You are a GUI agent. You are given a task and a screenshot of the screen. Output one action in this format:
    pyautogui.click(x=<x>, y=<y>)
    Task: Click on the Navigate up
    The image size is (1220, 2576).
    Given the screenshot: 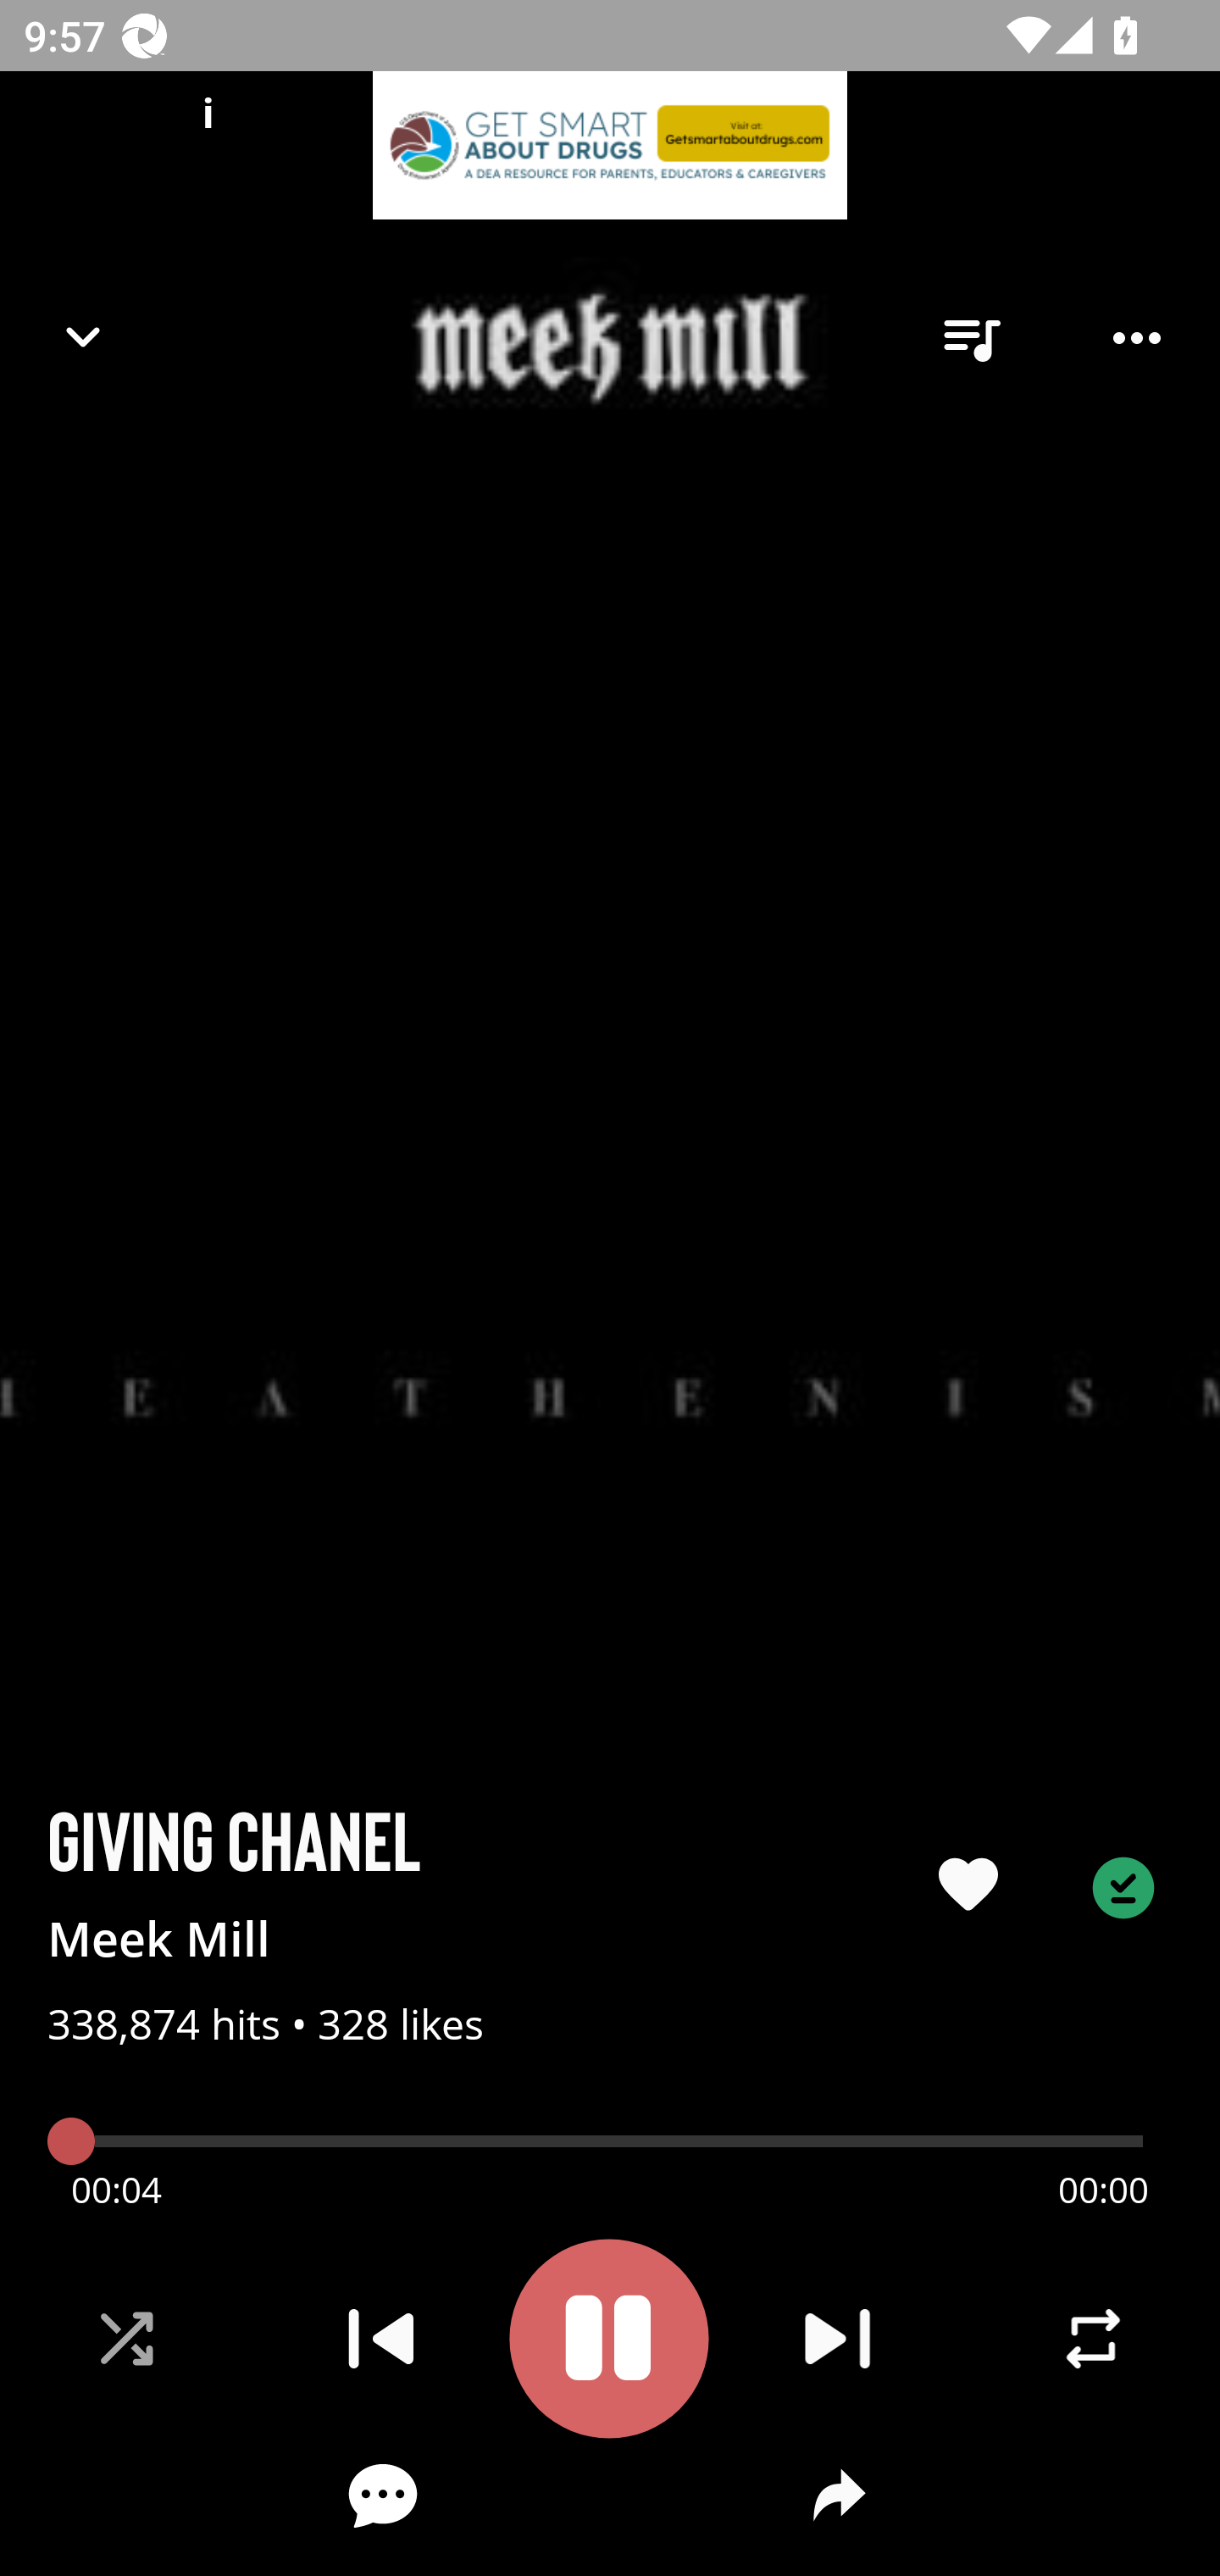 What is the action you would take?
    pyautogui.click(x=83, y=337)
    